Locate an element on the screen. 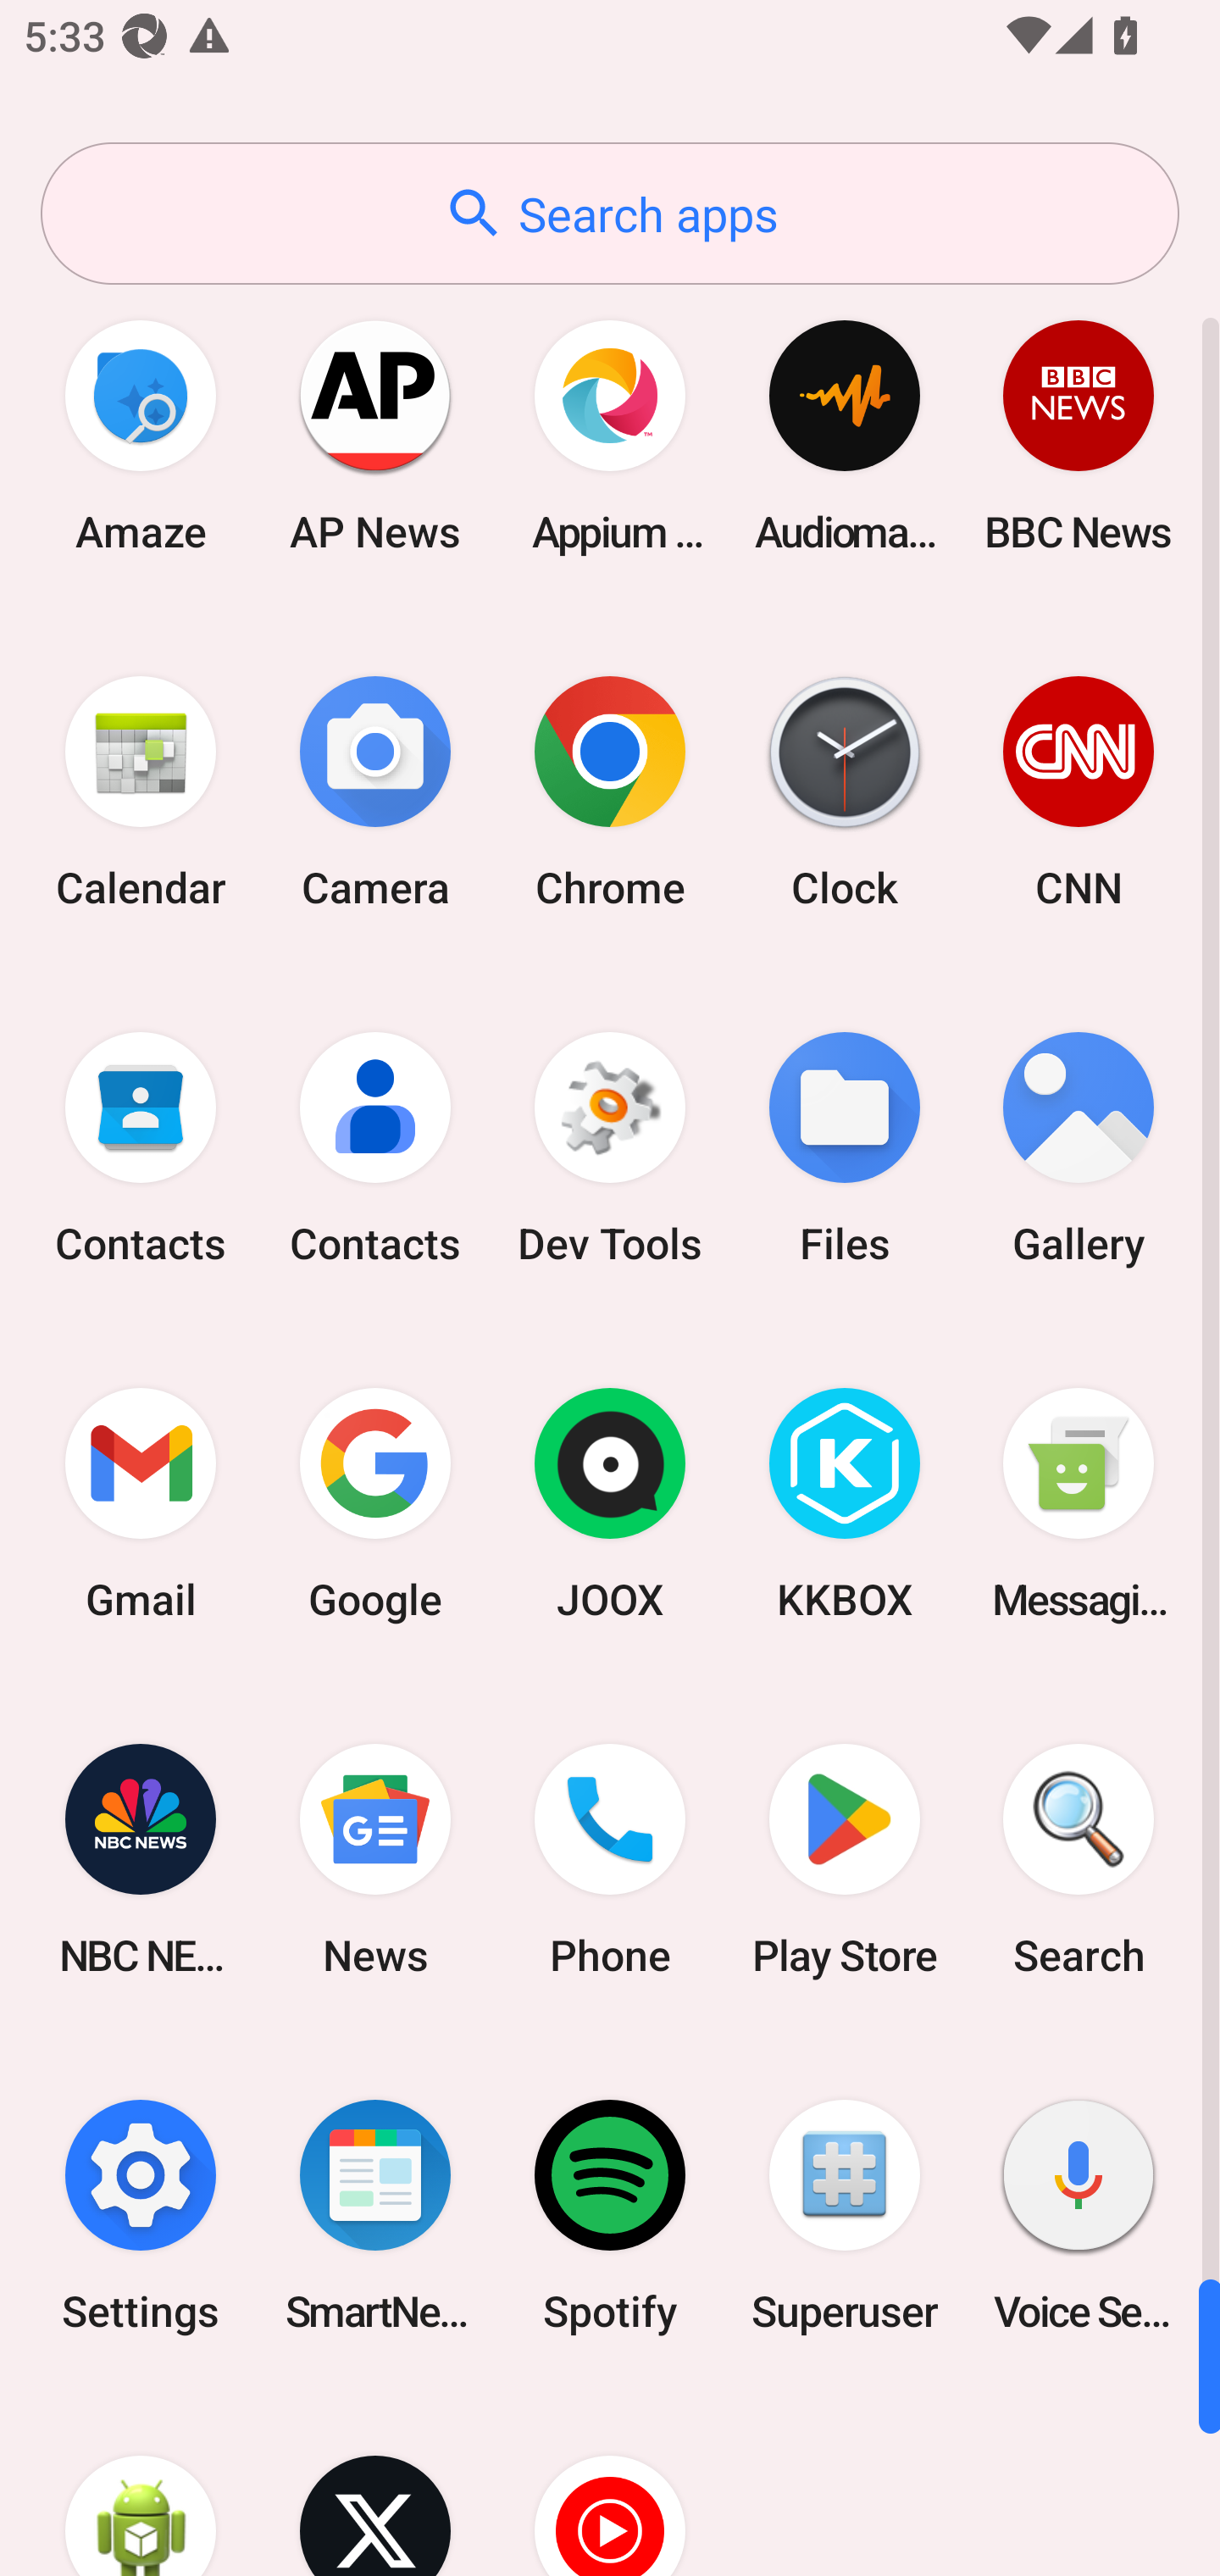  SmartNews is located at coordinates (375, 2215).